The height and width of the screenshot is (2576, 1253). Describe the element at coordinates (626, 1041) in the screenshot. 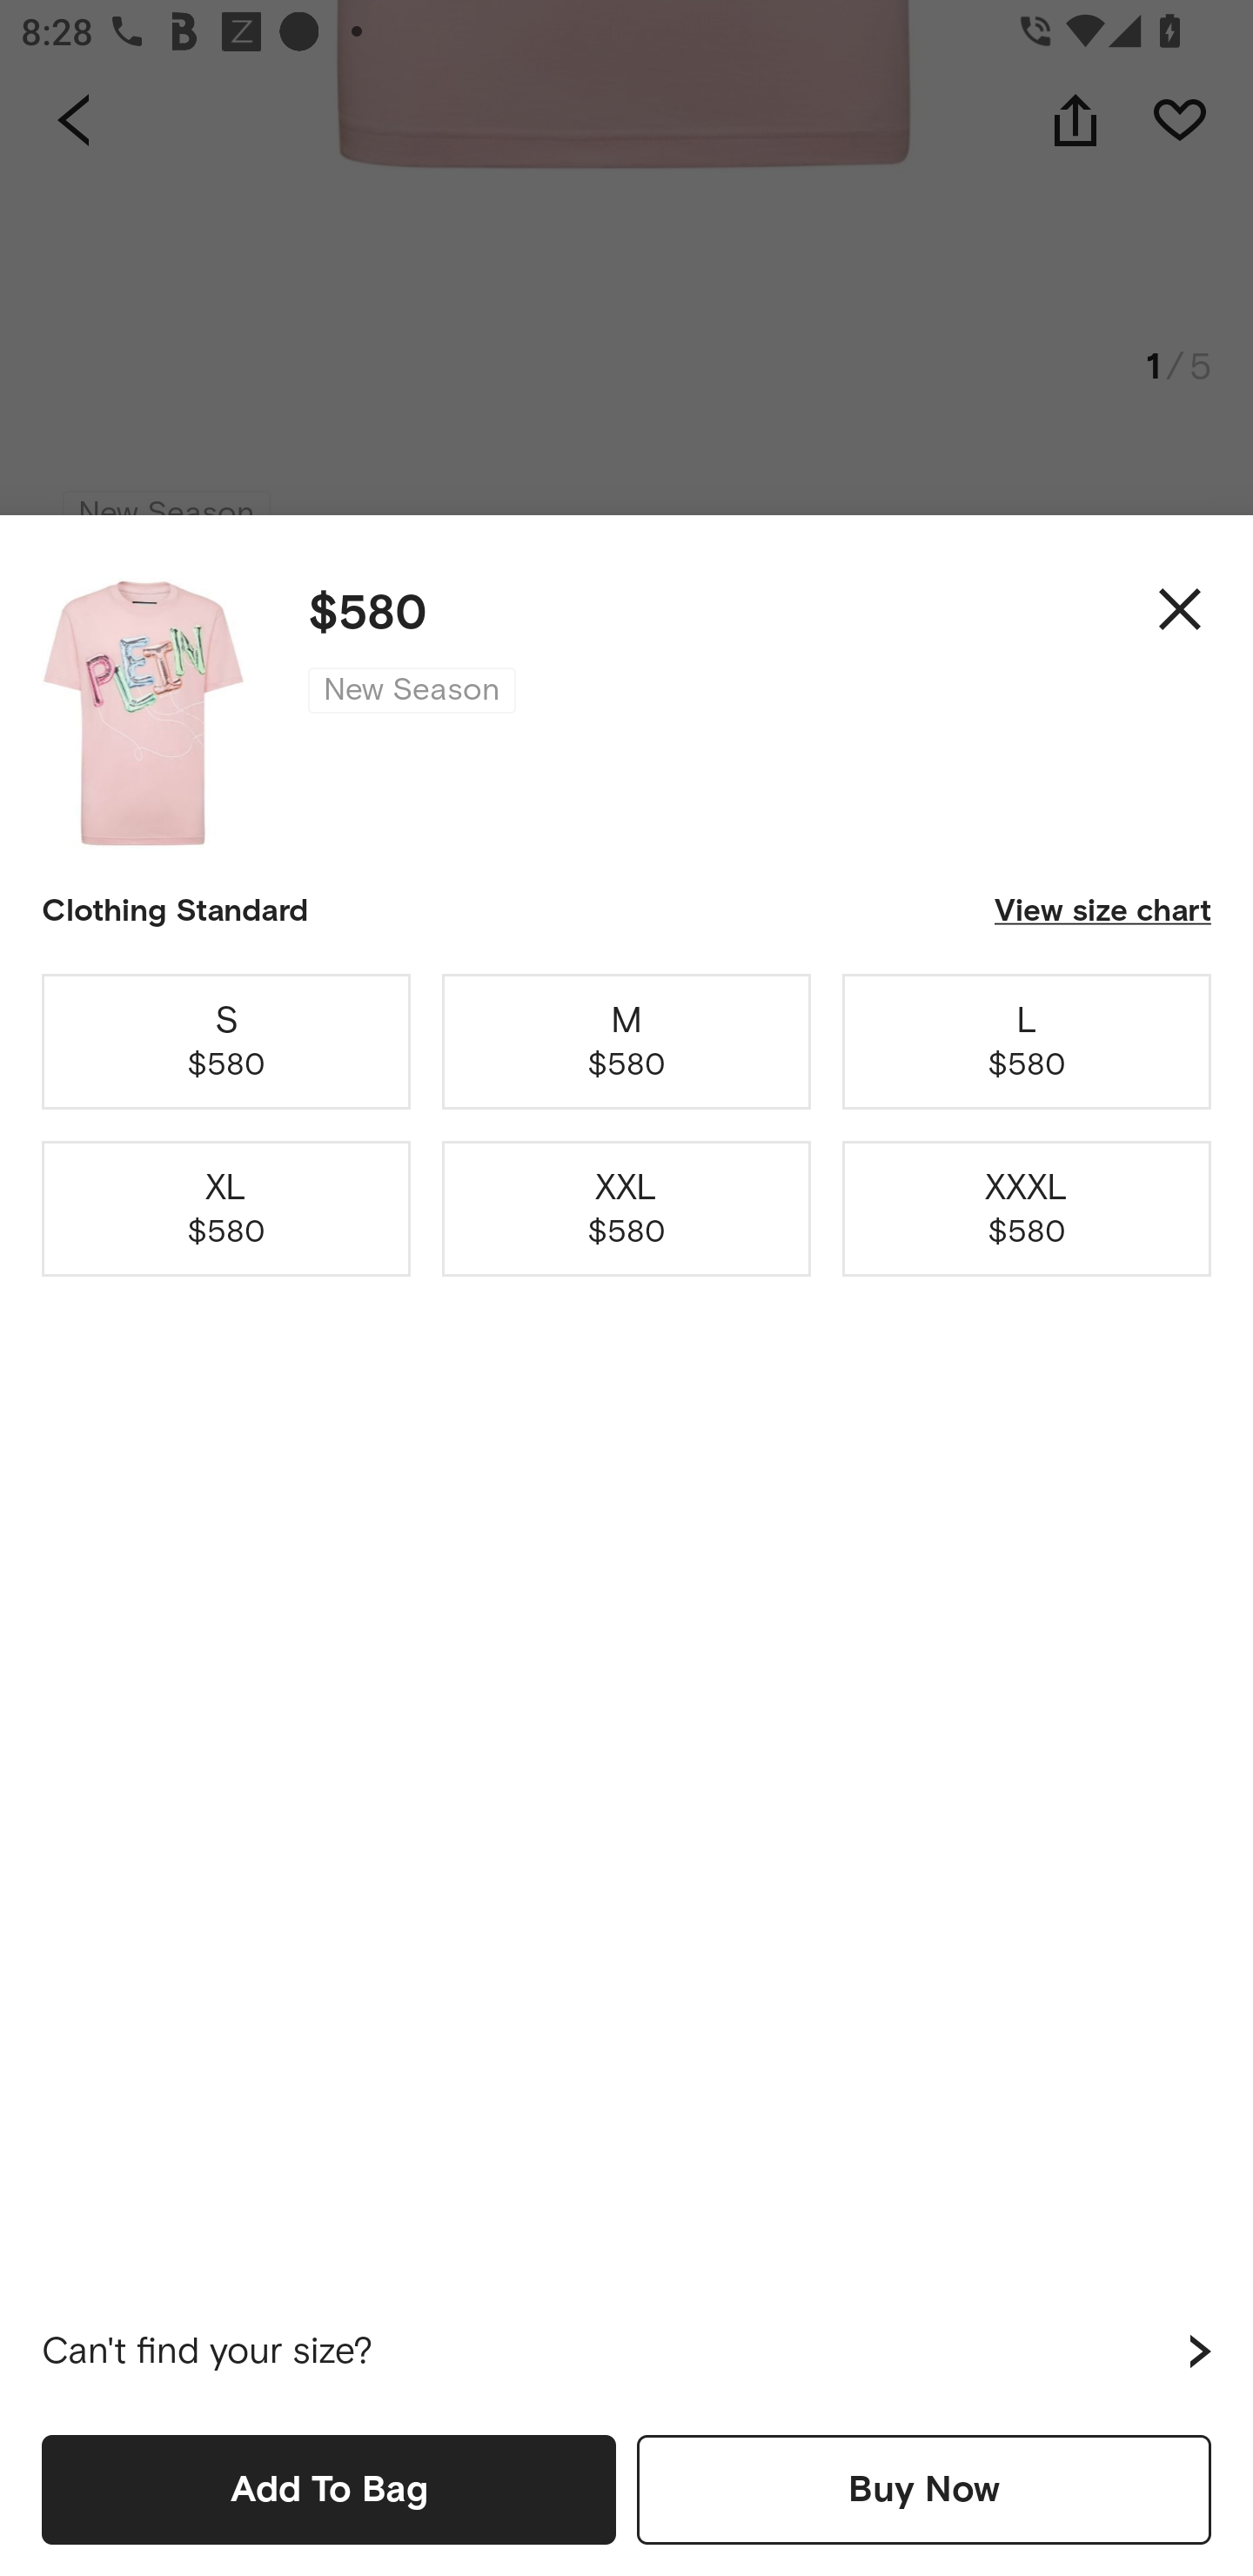

I see `M $580` at that location.